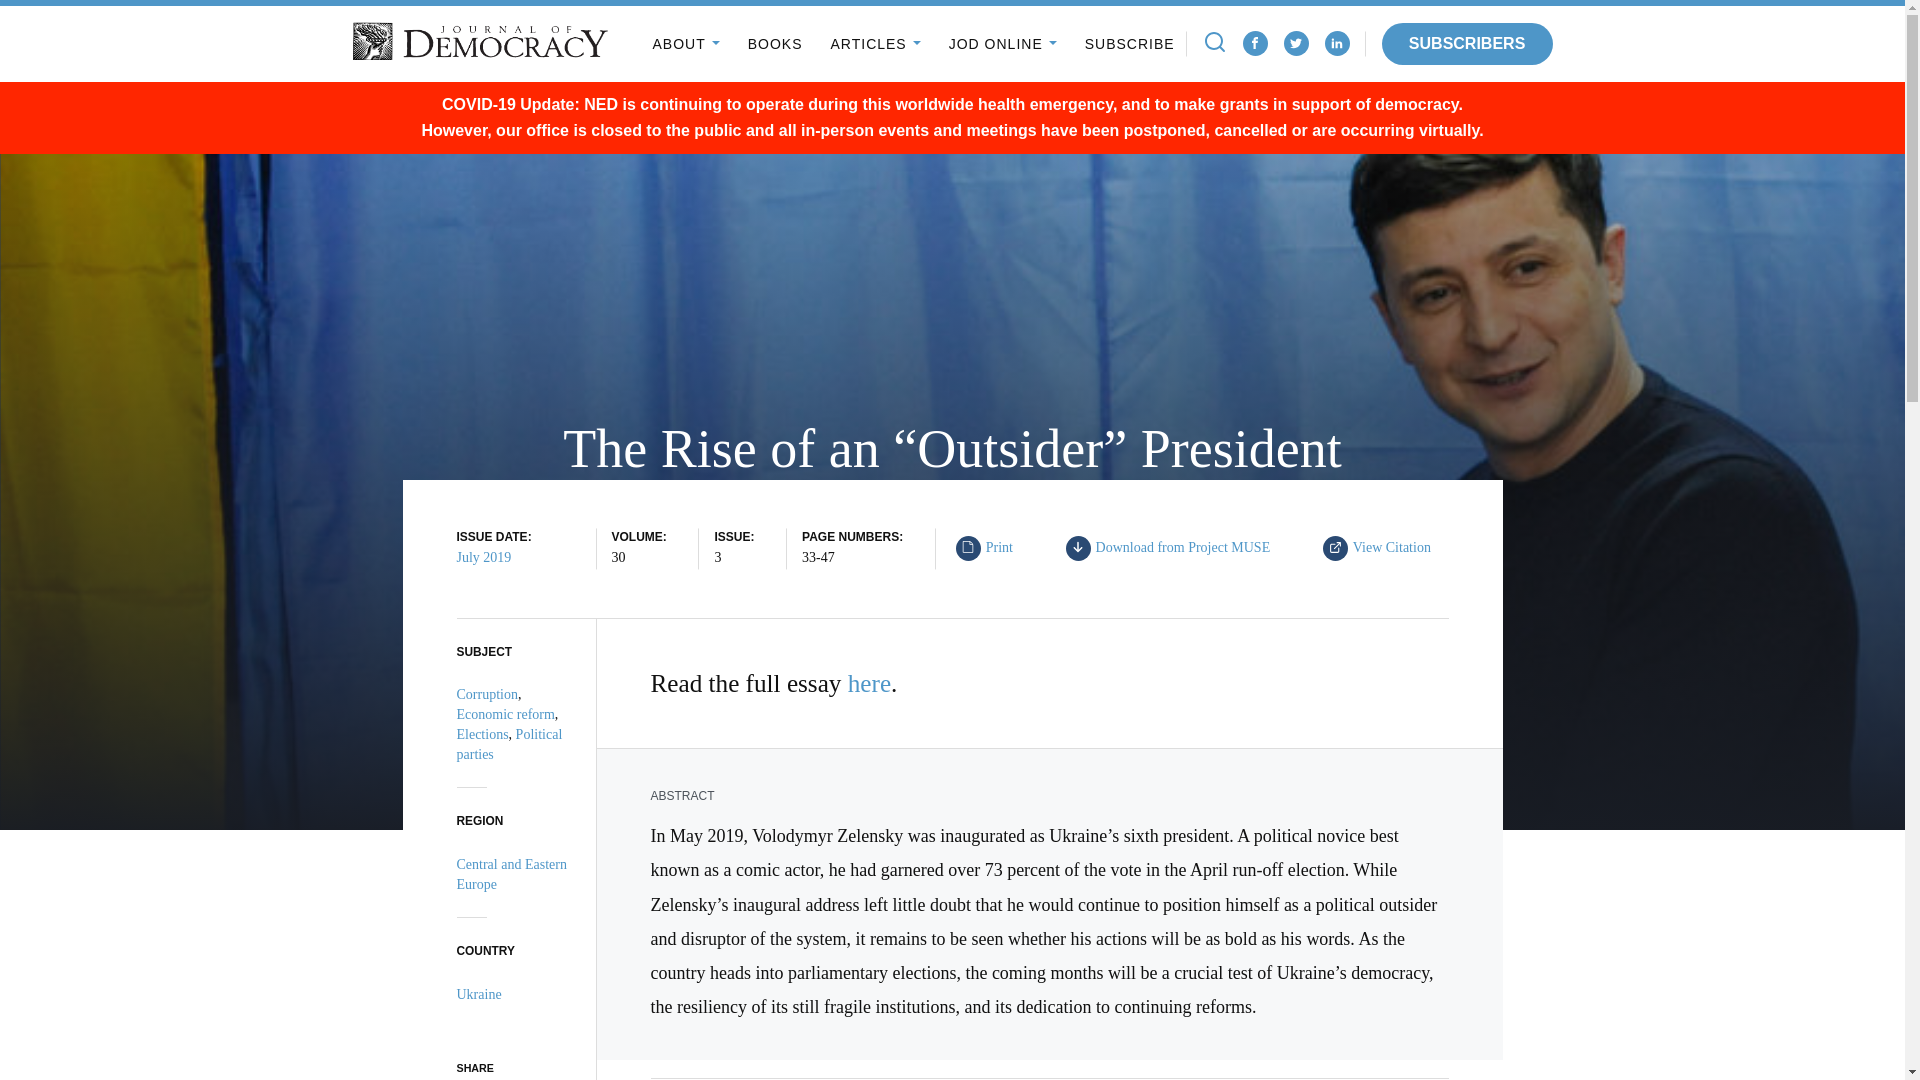 Image resolution: width=1920 pixels, height=1080 pixels. I want to click on linkedin, so click(1336, 42).